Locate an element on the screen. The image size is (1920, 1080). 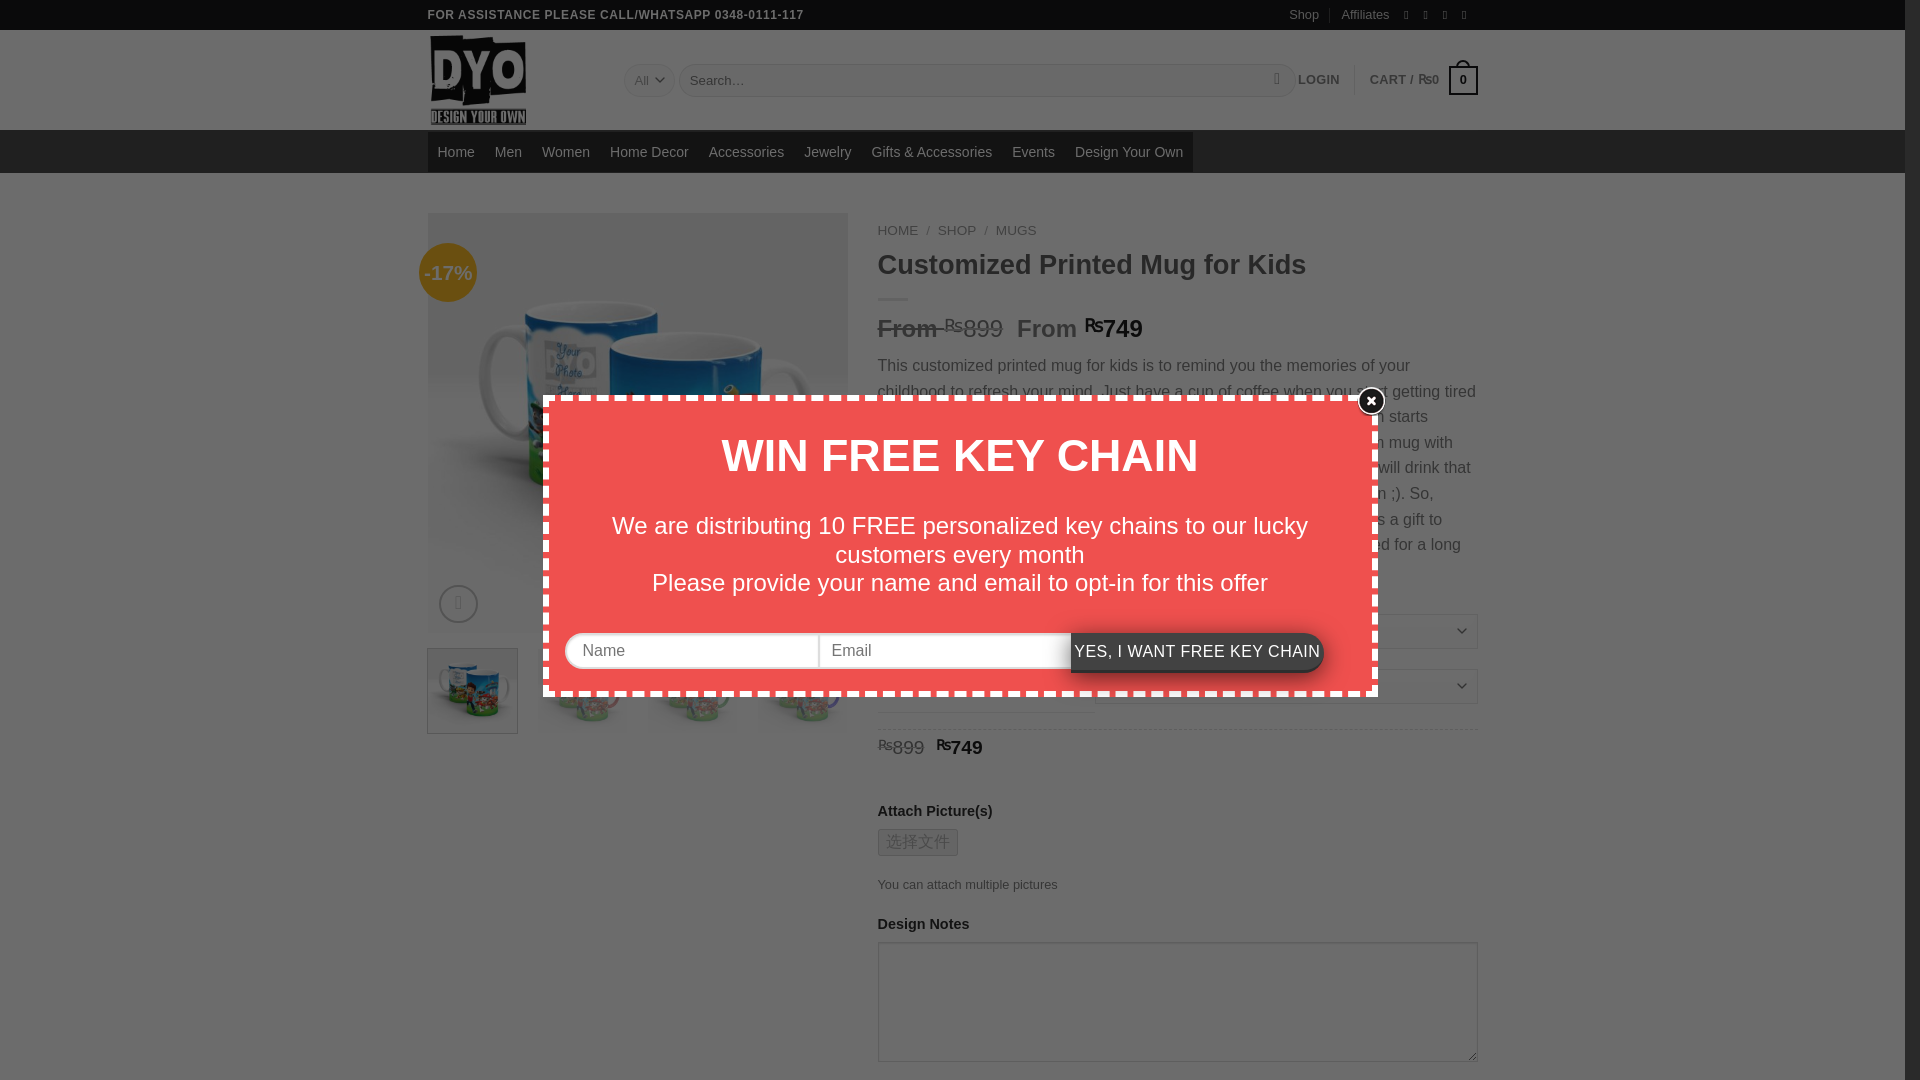
Customized Printed Mug for Kids is located at coordinates (638, 422).